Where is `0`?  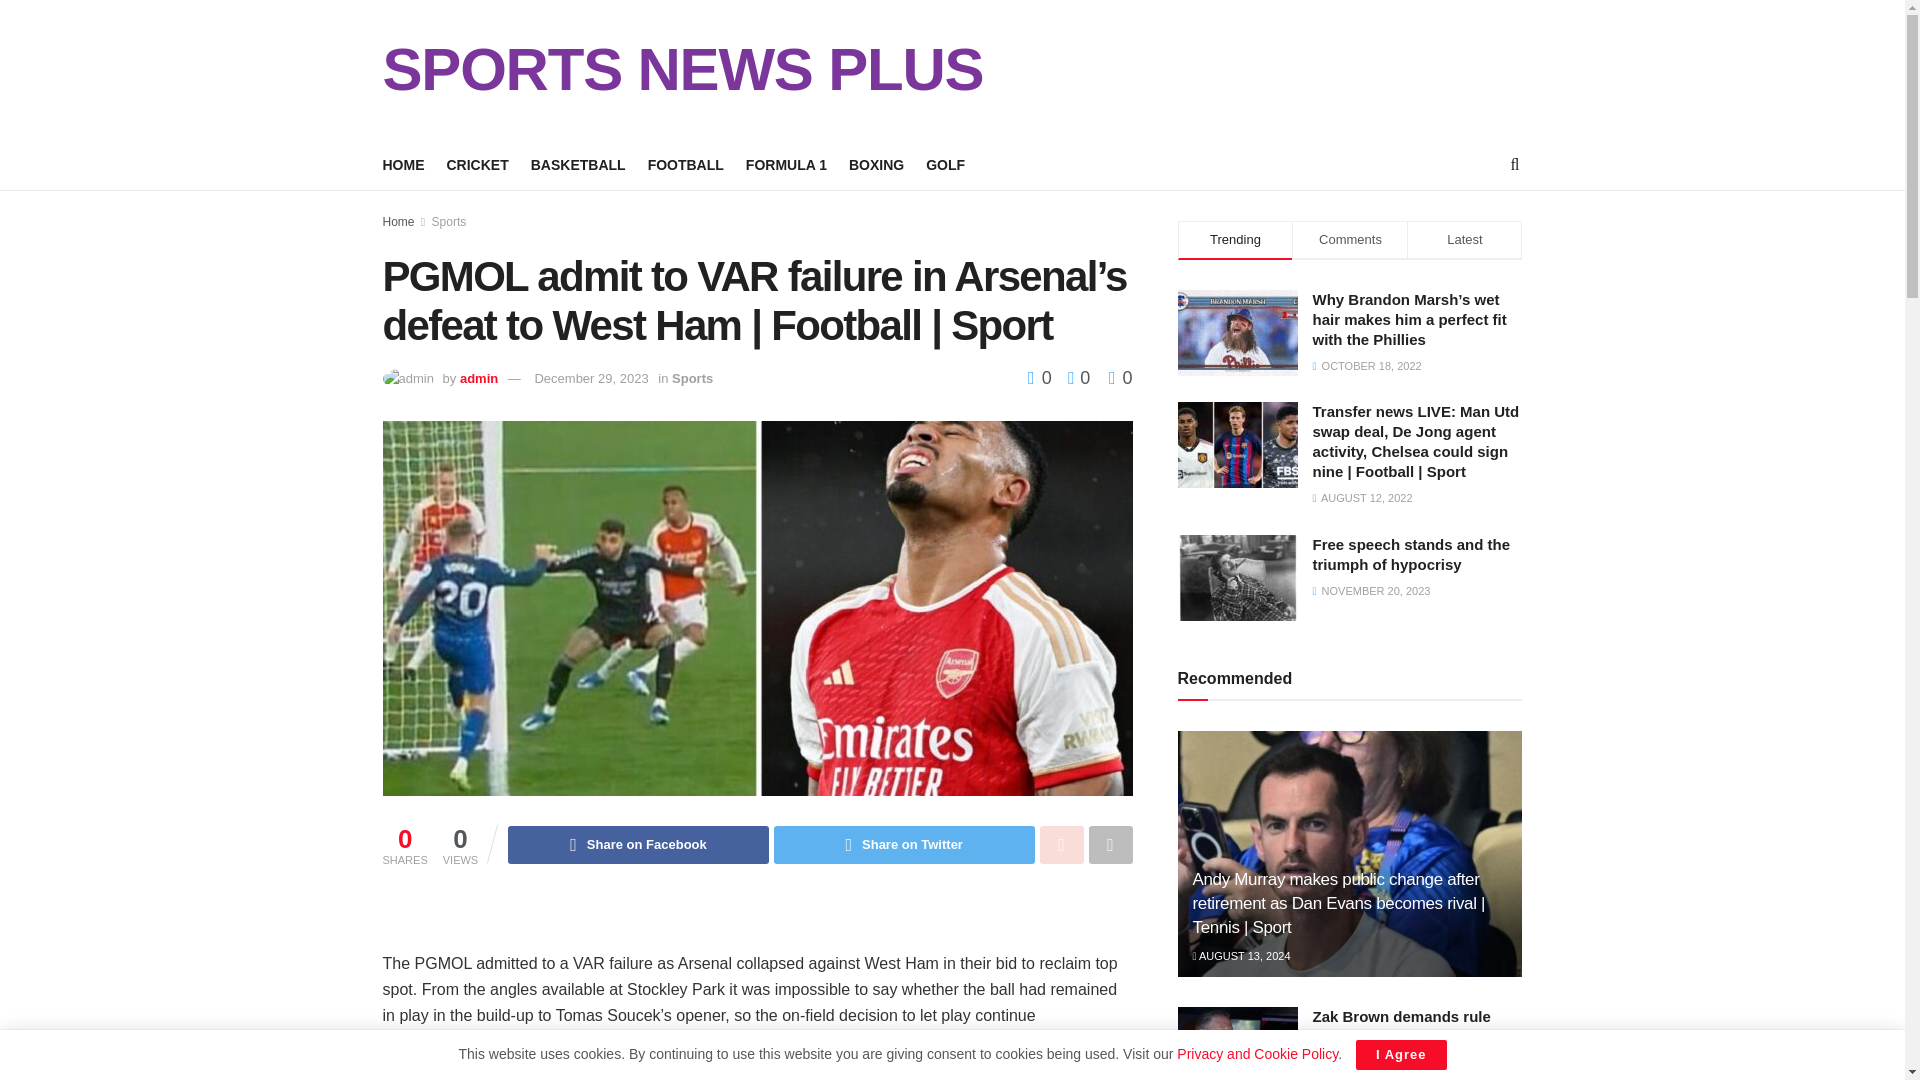
0 is located at coordinates (1074, 378).